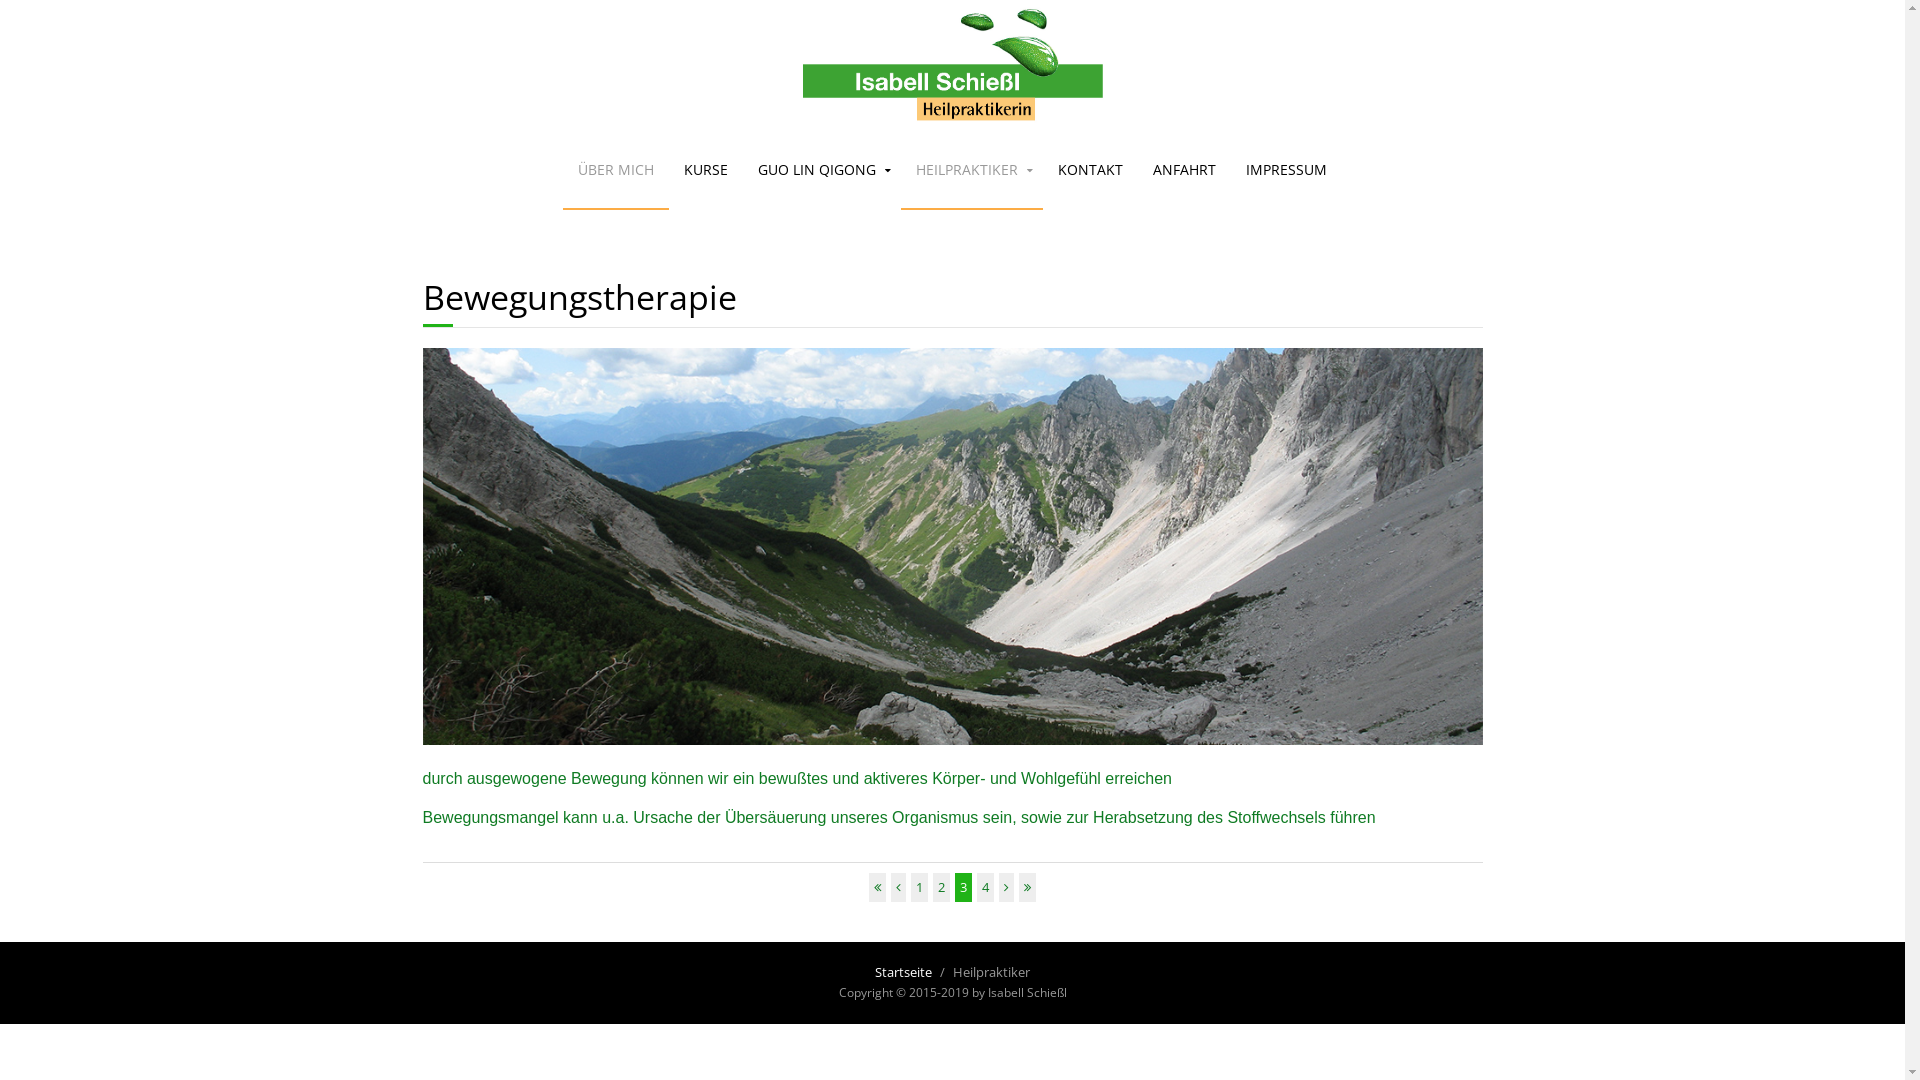 The width and height of the screenshot is (1920, 1080). What do you see at coordinates (1286, 170) in the screenshot?
I see `IMPRESSUM` at bounding box center [1286, 170].